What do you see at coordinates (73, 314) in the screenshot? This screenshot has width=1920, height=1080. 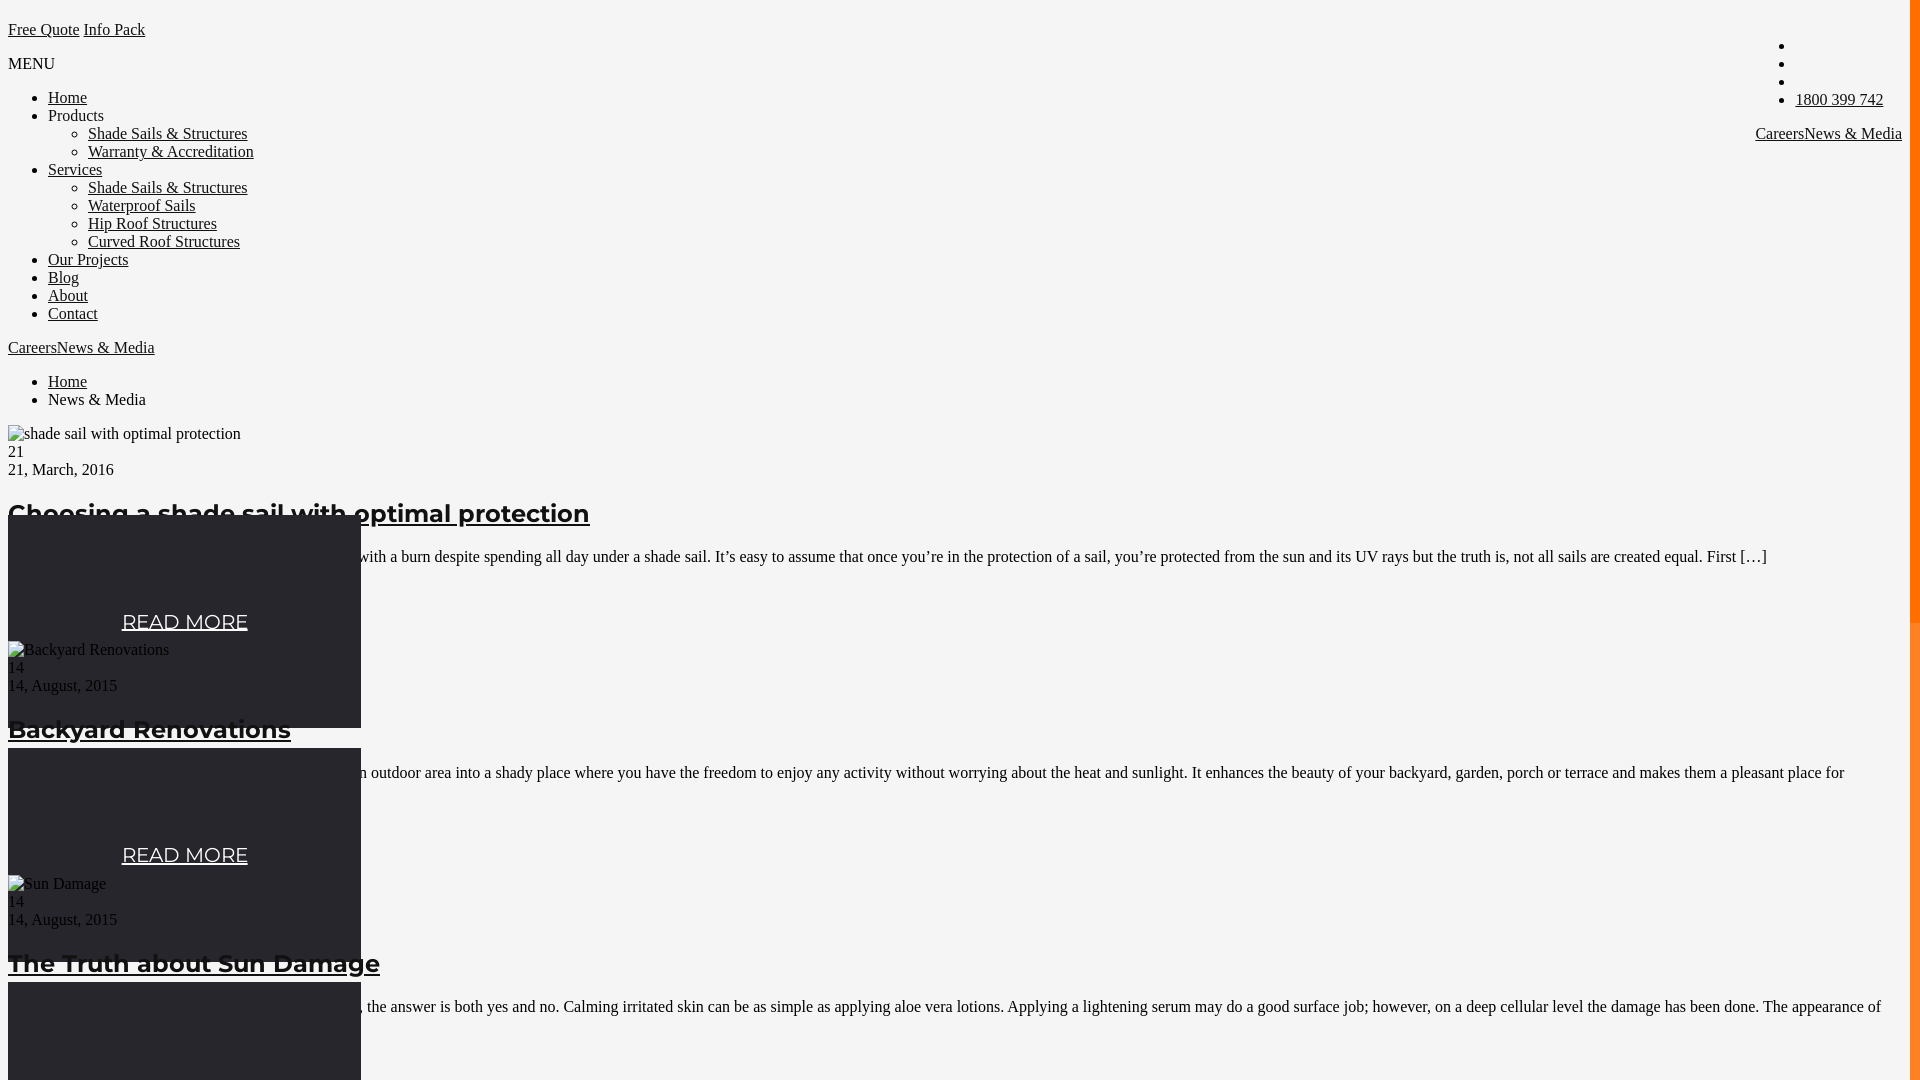 I see `Contact` at bounding box center [73, 314].